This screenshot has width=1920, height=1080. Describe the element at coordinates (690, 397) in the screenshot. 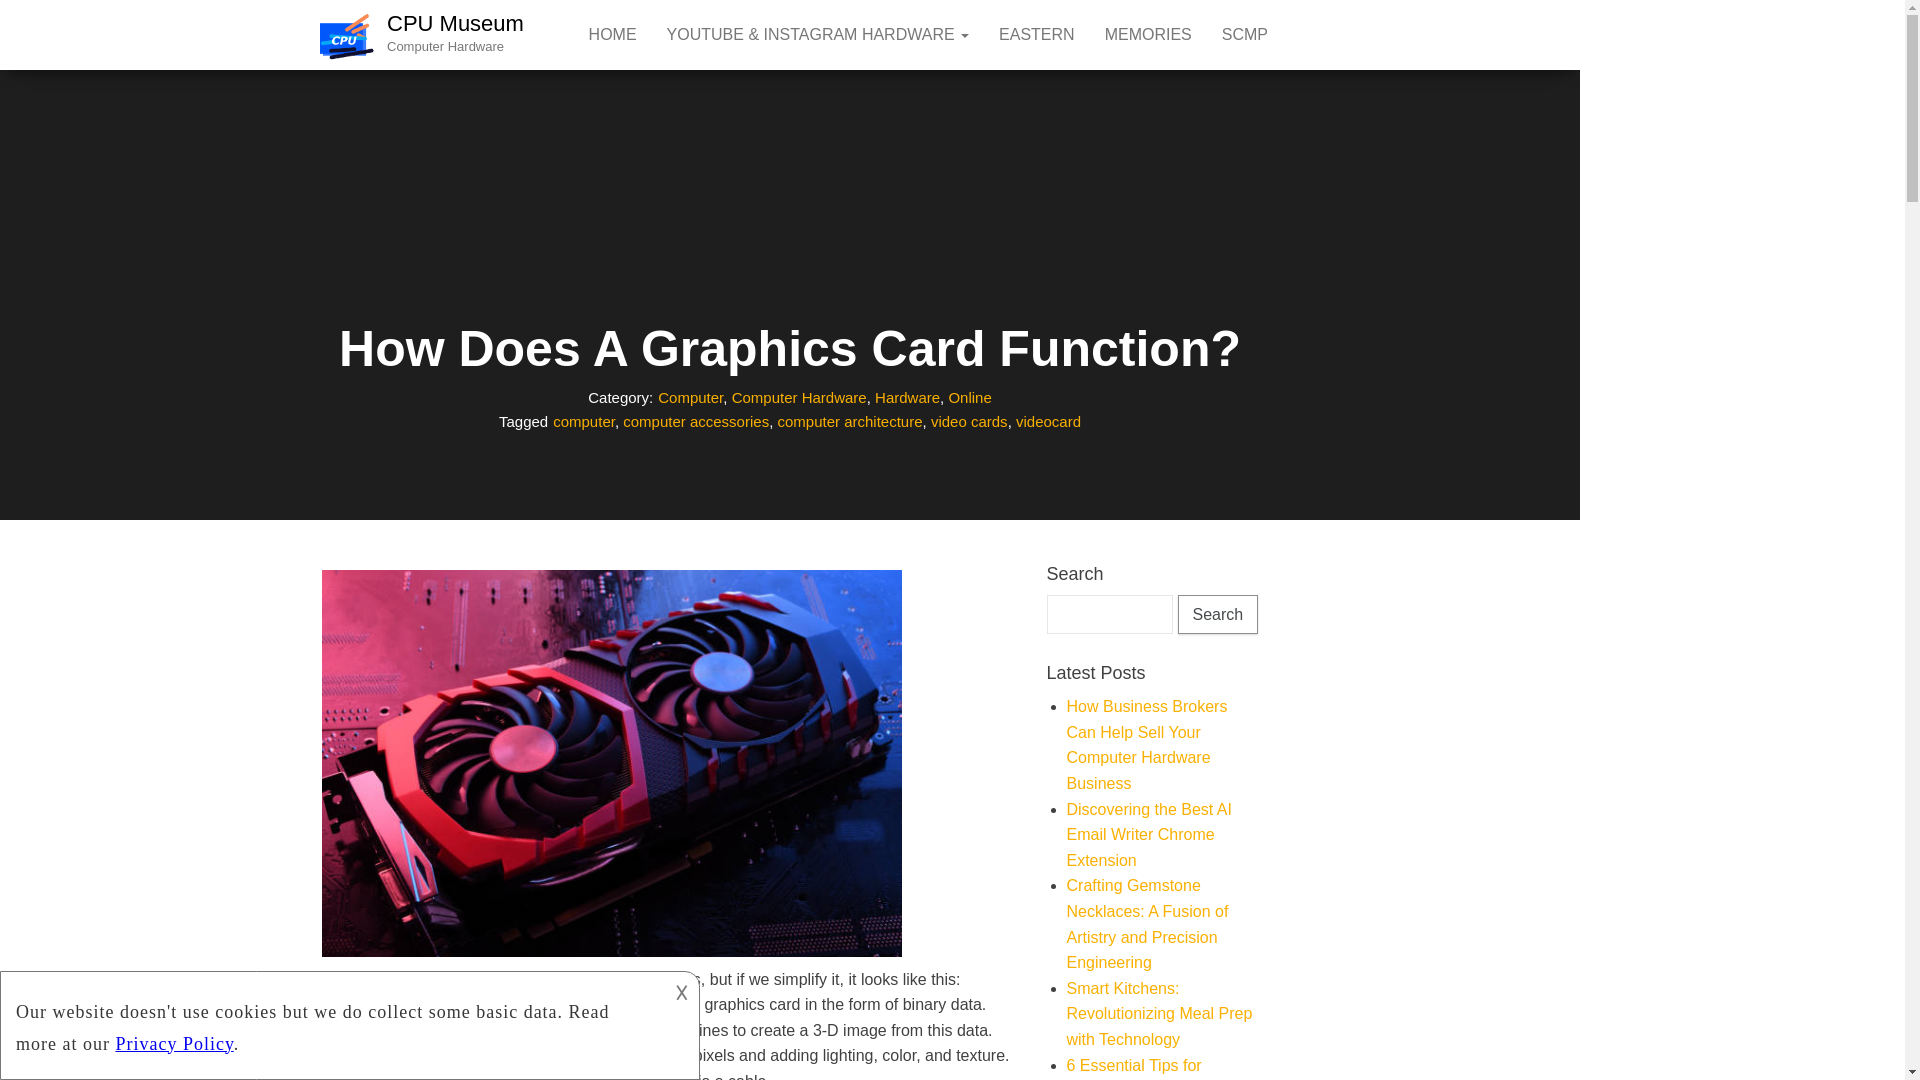

I see `Computer` at that location.